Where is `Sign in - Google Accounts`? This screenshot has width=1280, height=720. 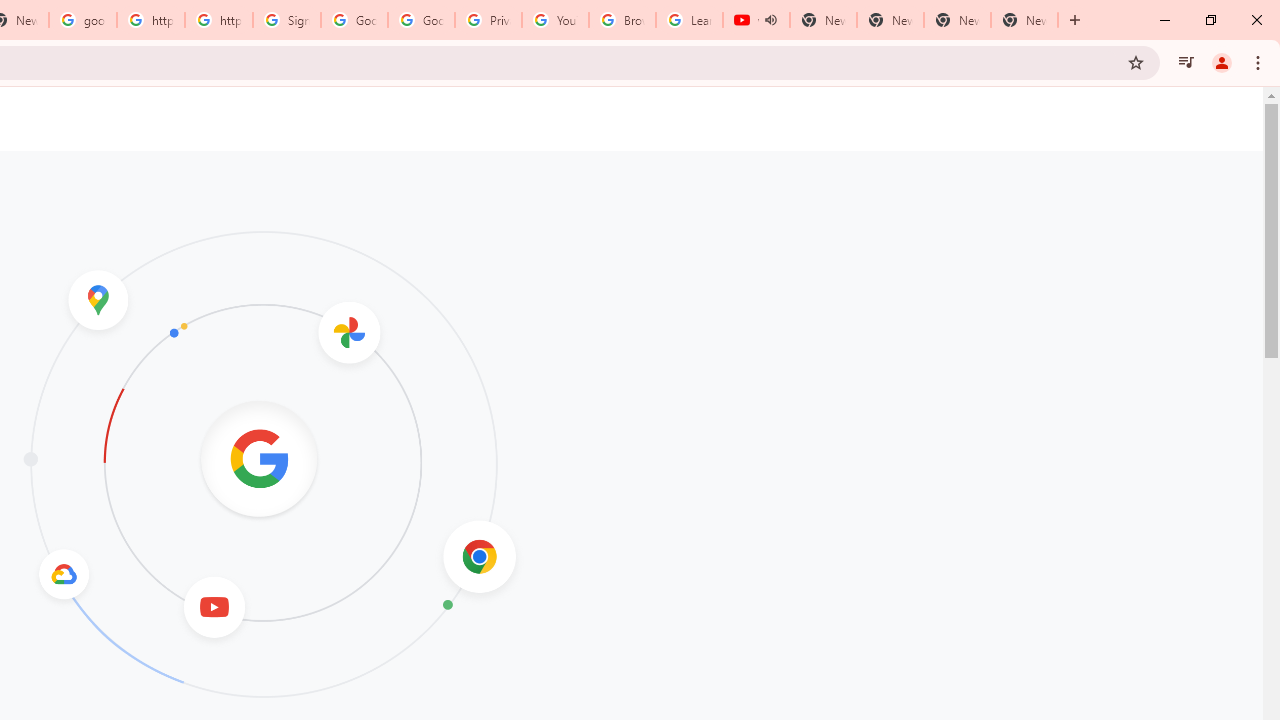 Sign in - Google Accounts is located at coordinates (287, 20).